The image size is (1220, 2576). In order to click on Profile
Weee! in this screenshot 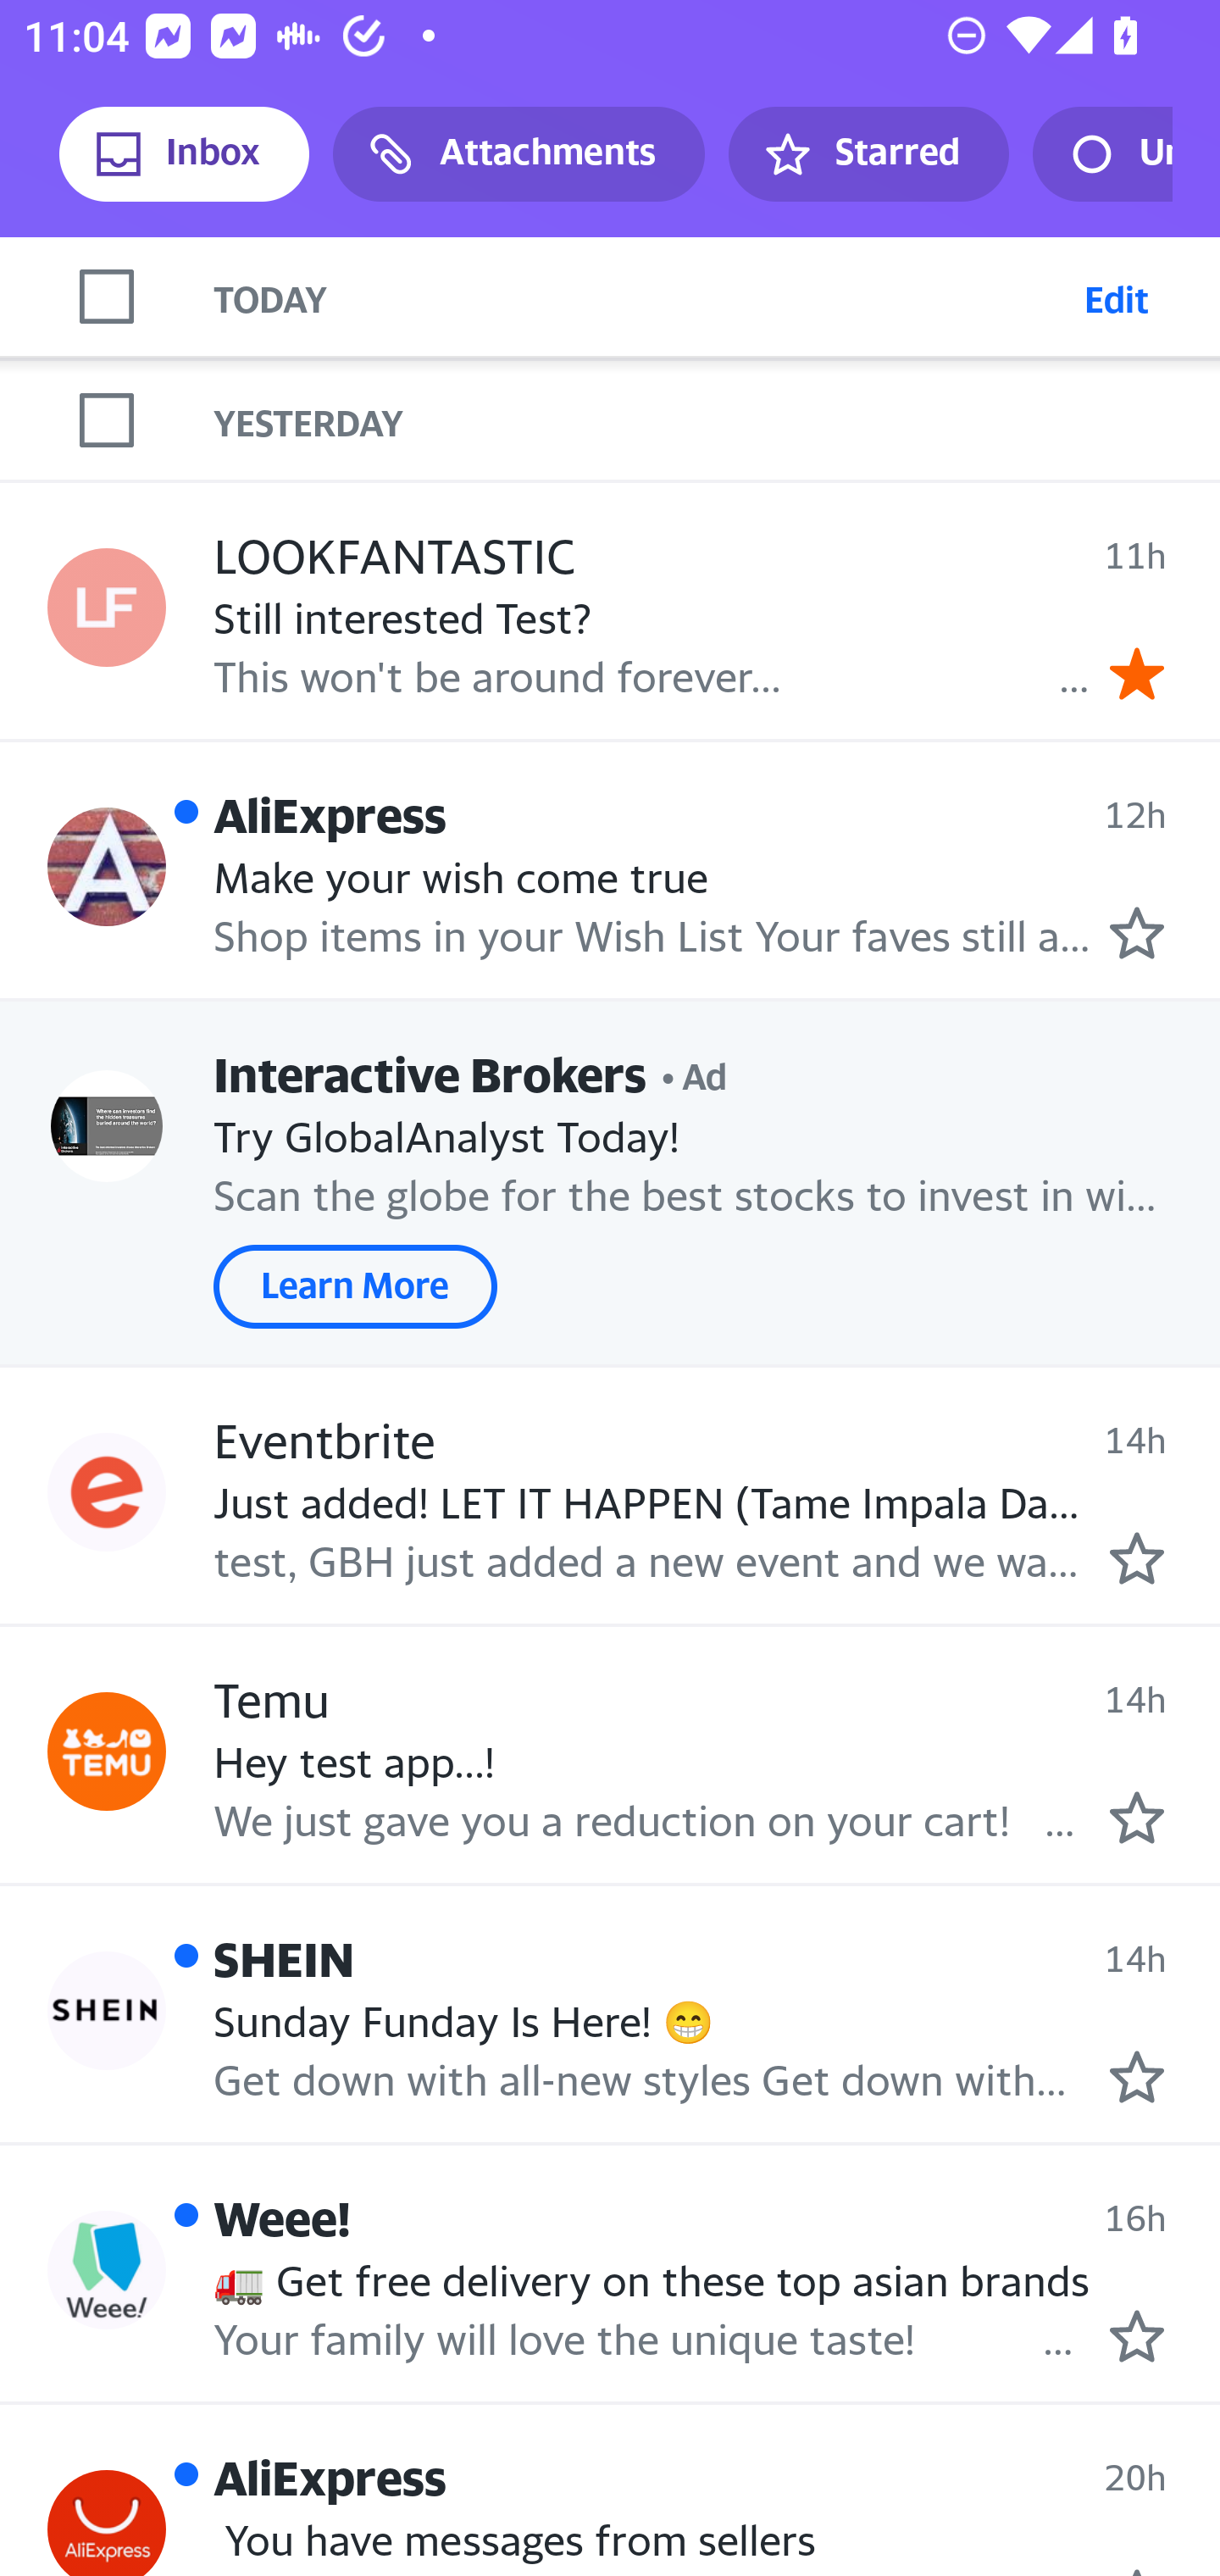, I will do `click(107, 2269)`.